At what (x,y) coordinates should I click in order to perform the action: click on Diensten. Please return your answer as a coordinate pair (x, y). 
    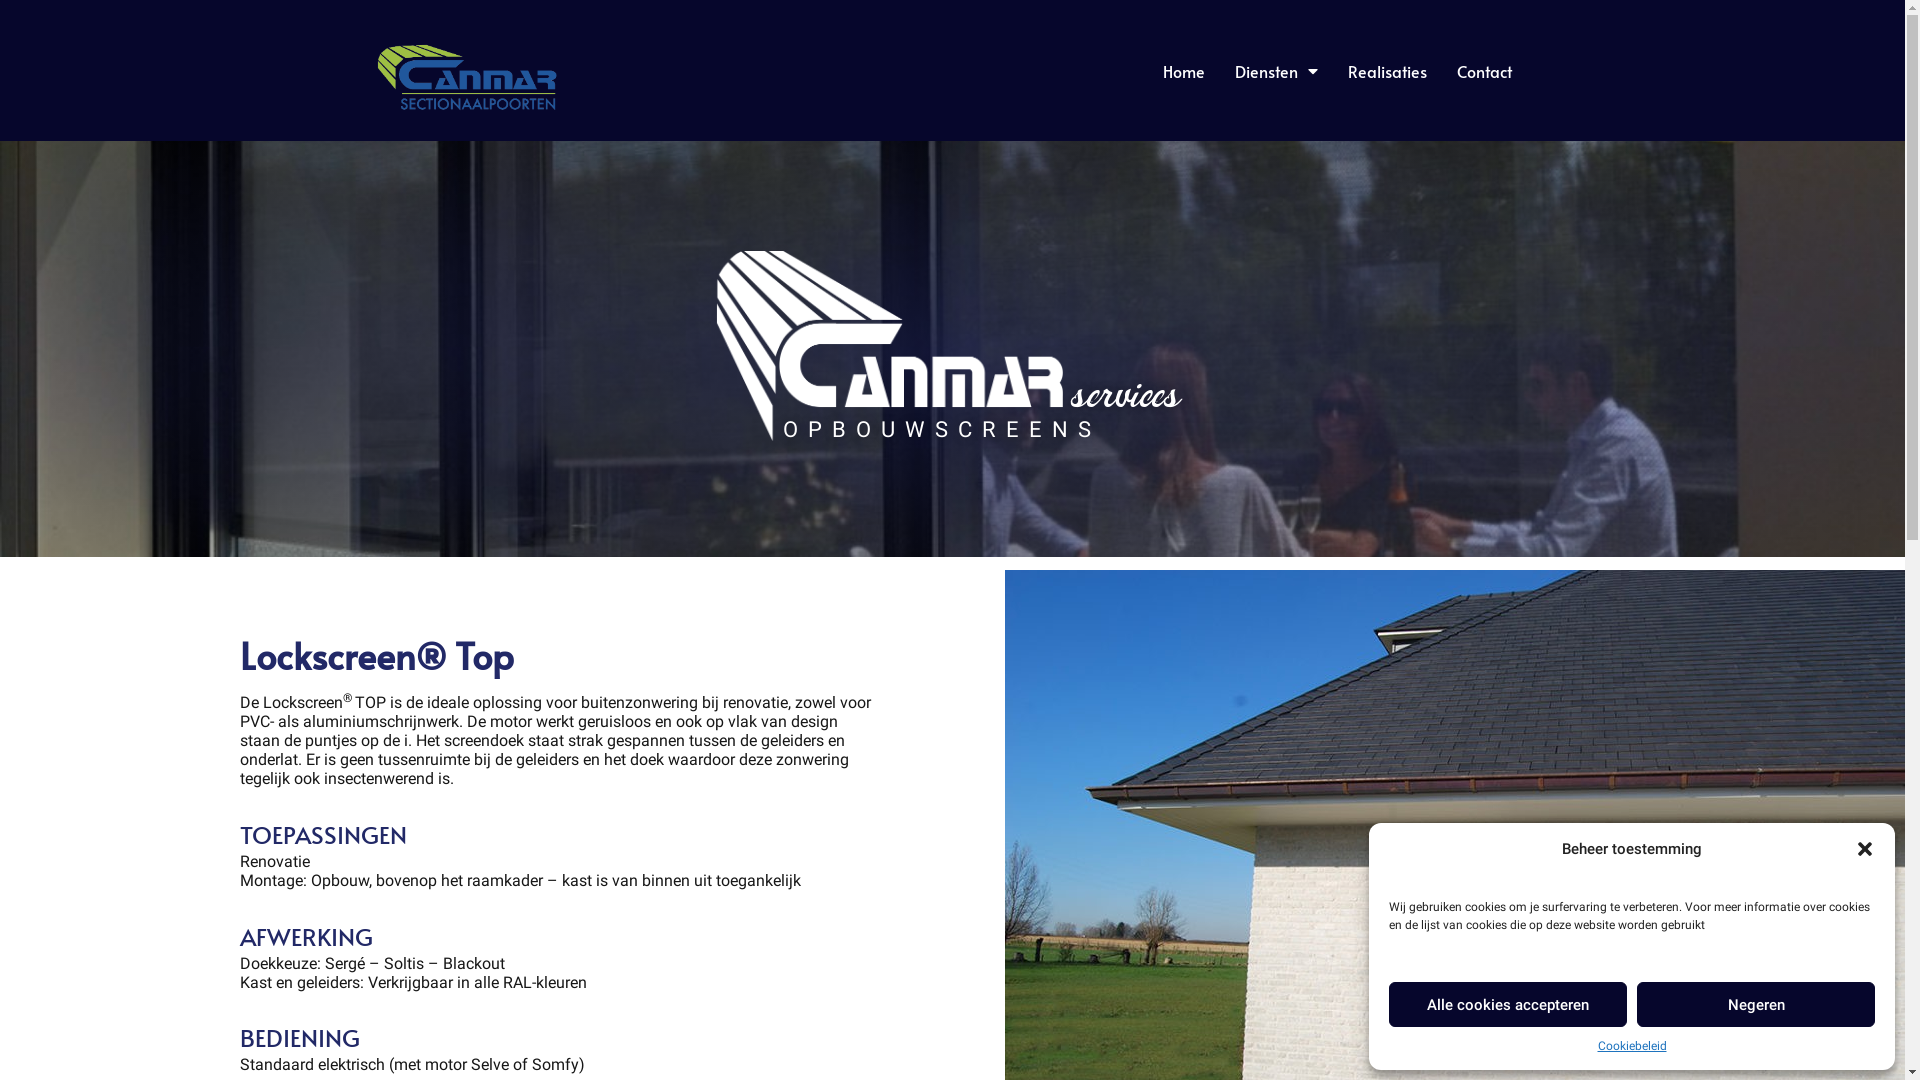
    Looking at the image, I should click on (1276, 71).